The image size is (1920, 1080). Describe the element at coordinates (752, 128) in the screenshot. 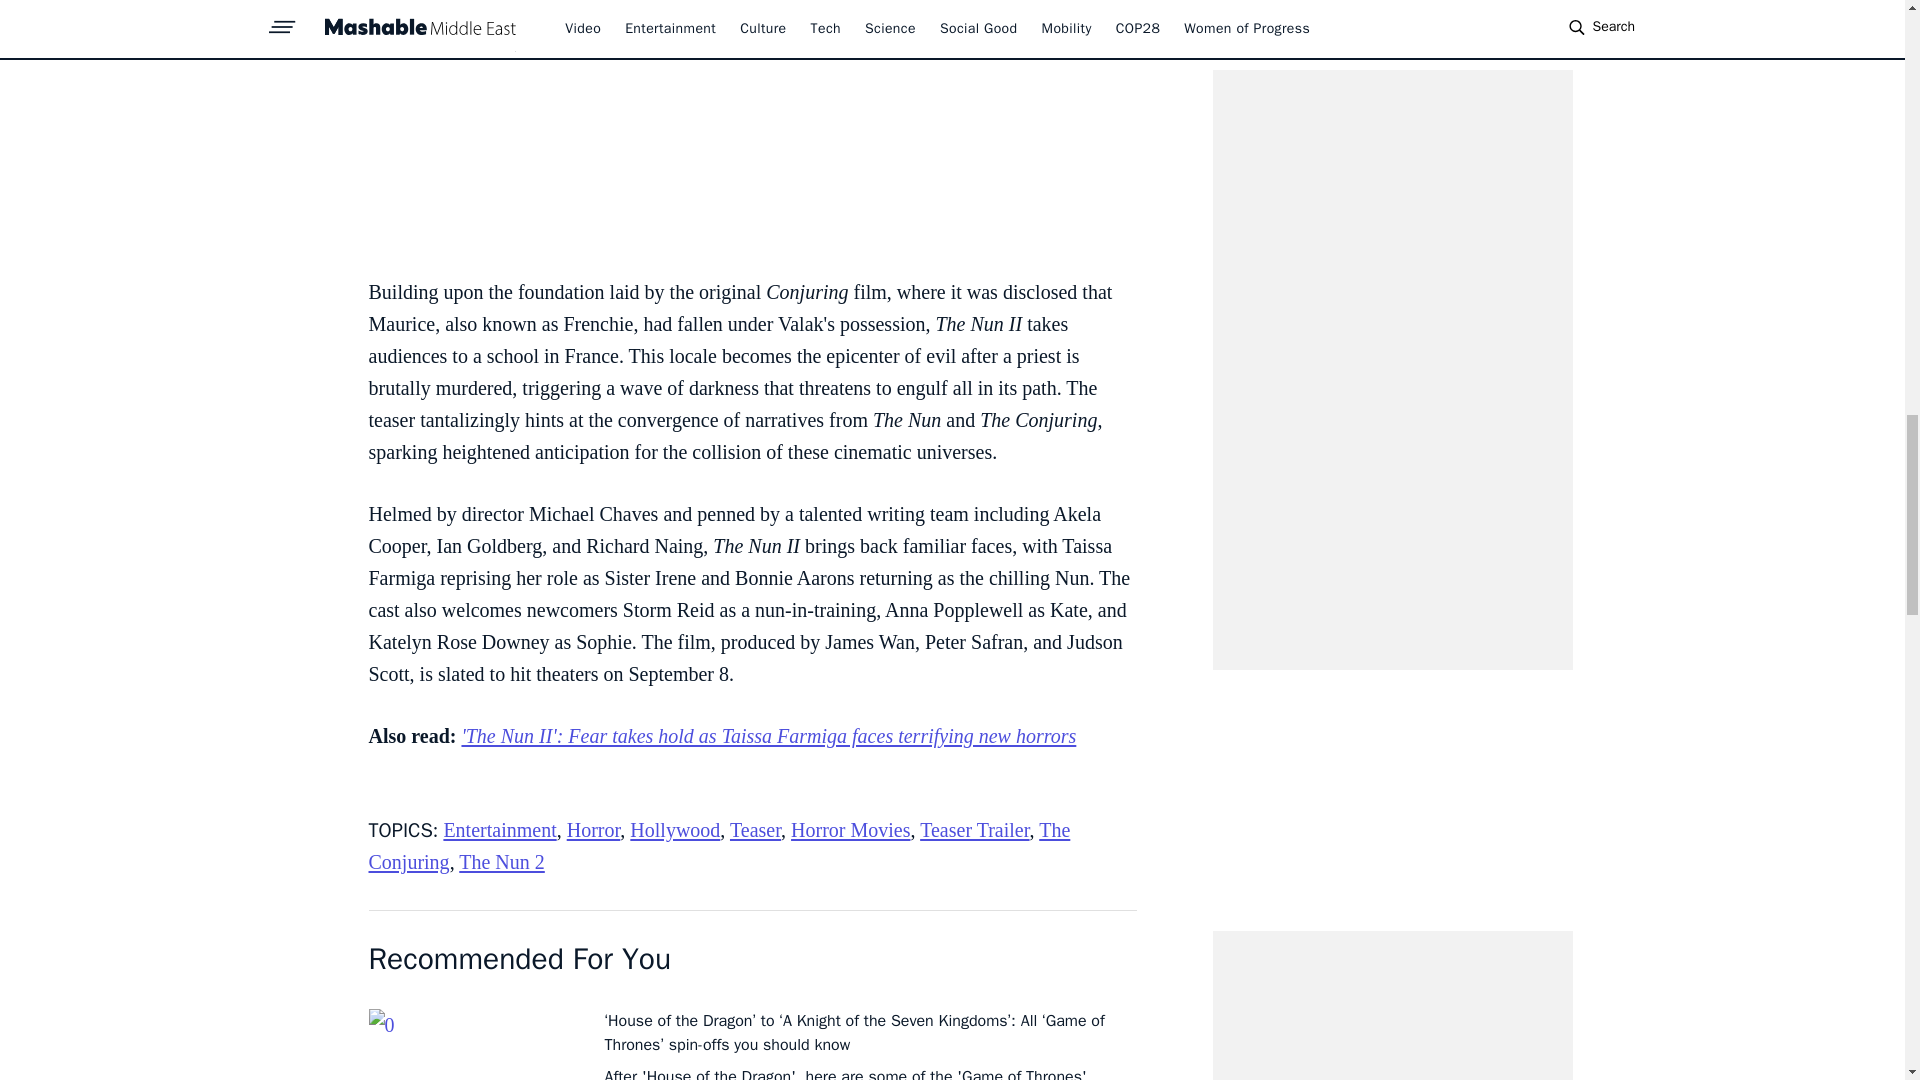

I see `YouTube video player` at that location.